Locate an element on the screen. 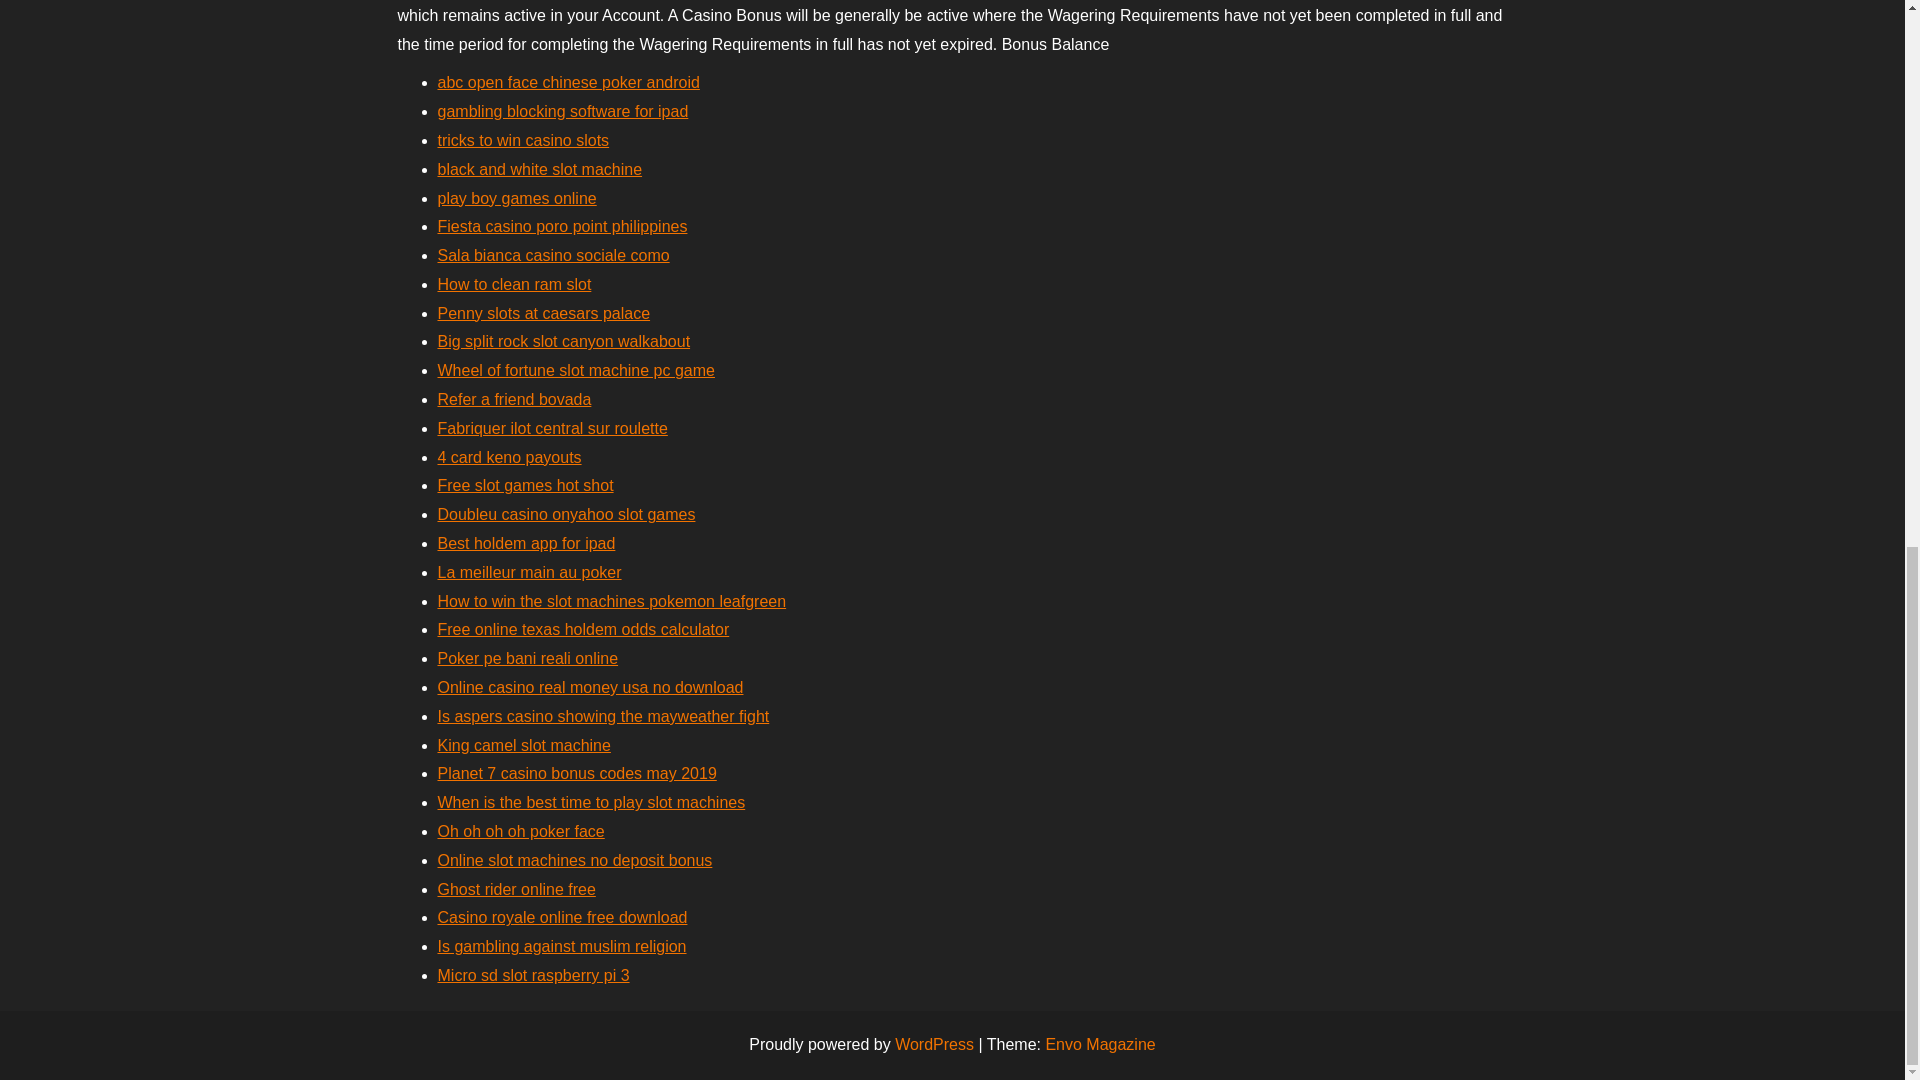 This screenshot has height=1080, width=1920. Ghost rider online free is located at coordinates (516, 889).